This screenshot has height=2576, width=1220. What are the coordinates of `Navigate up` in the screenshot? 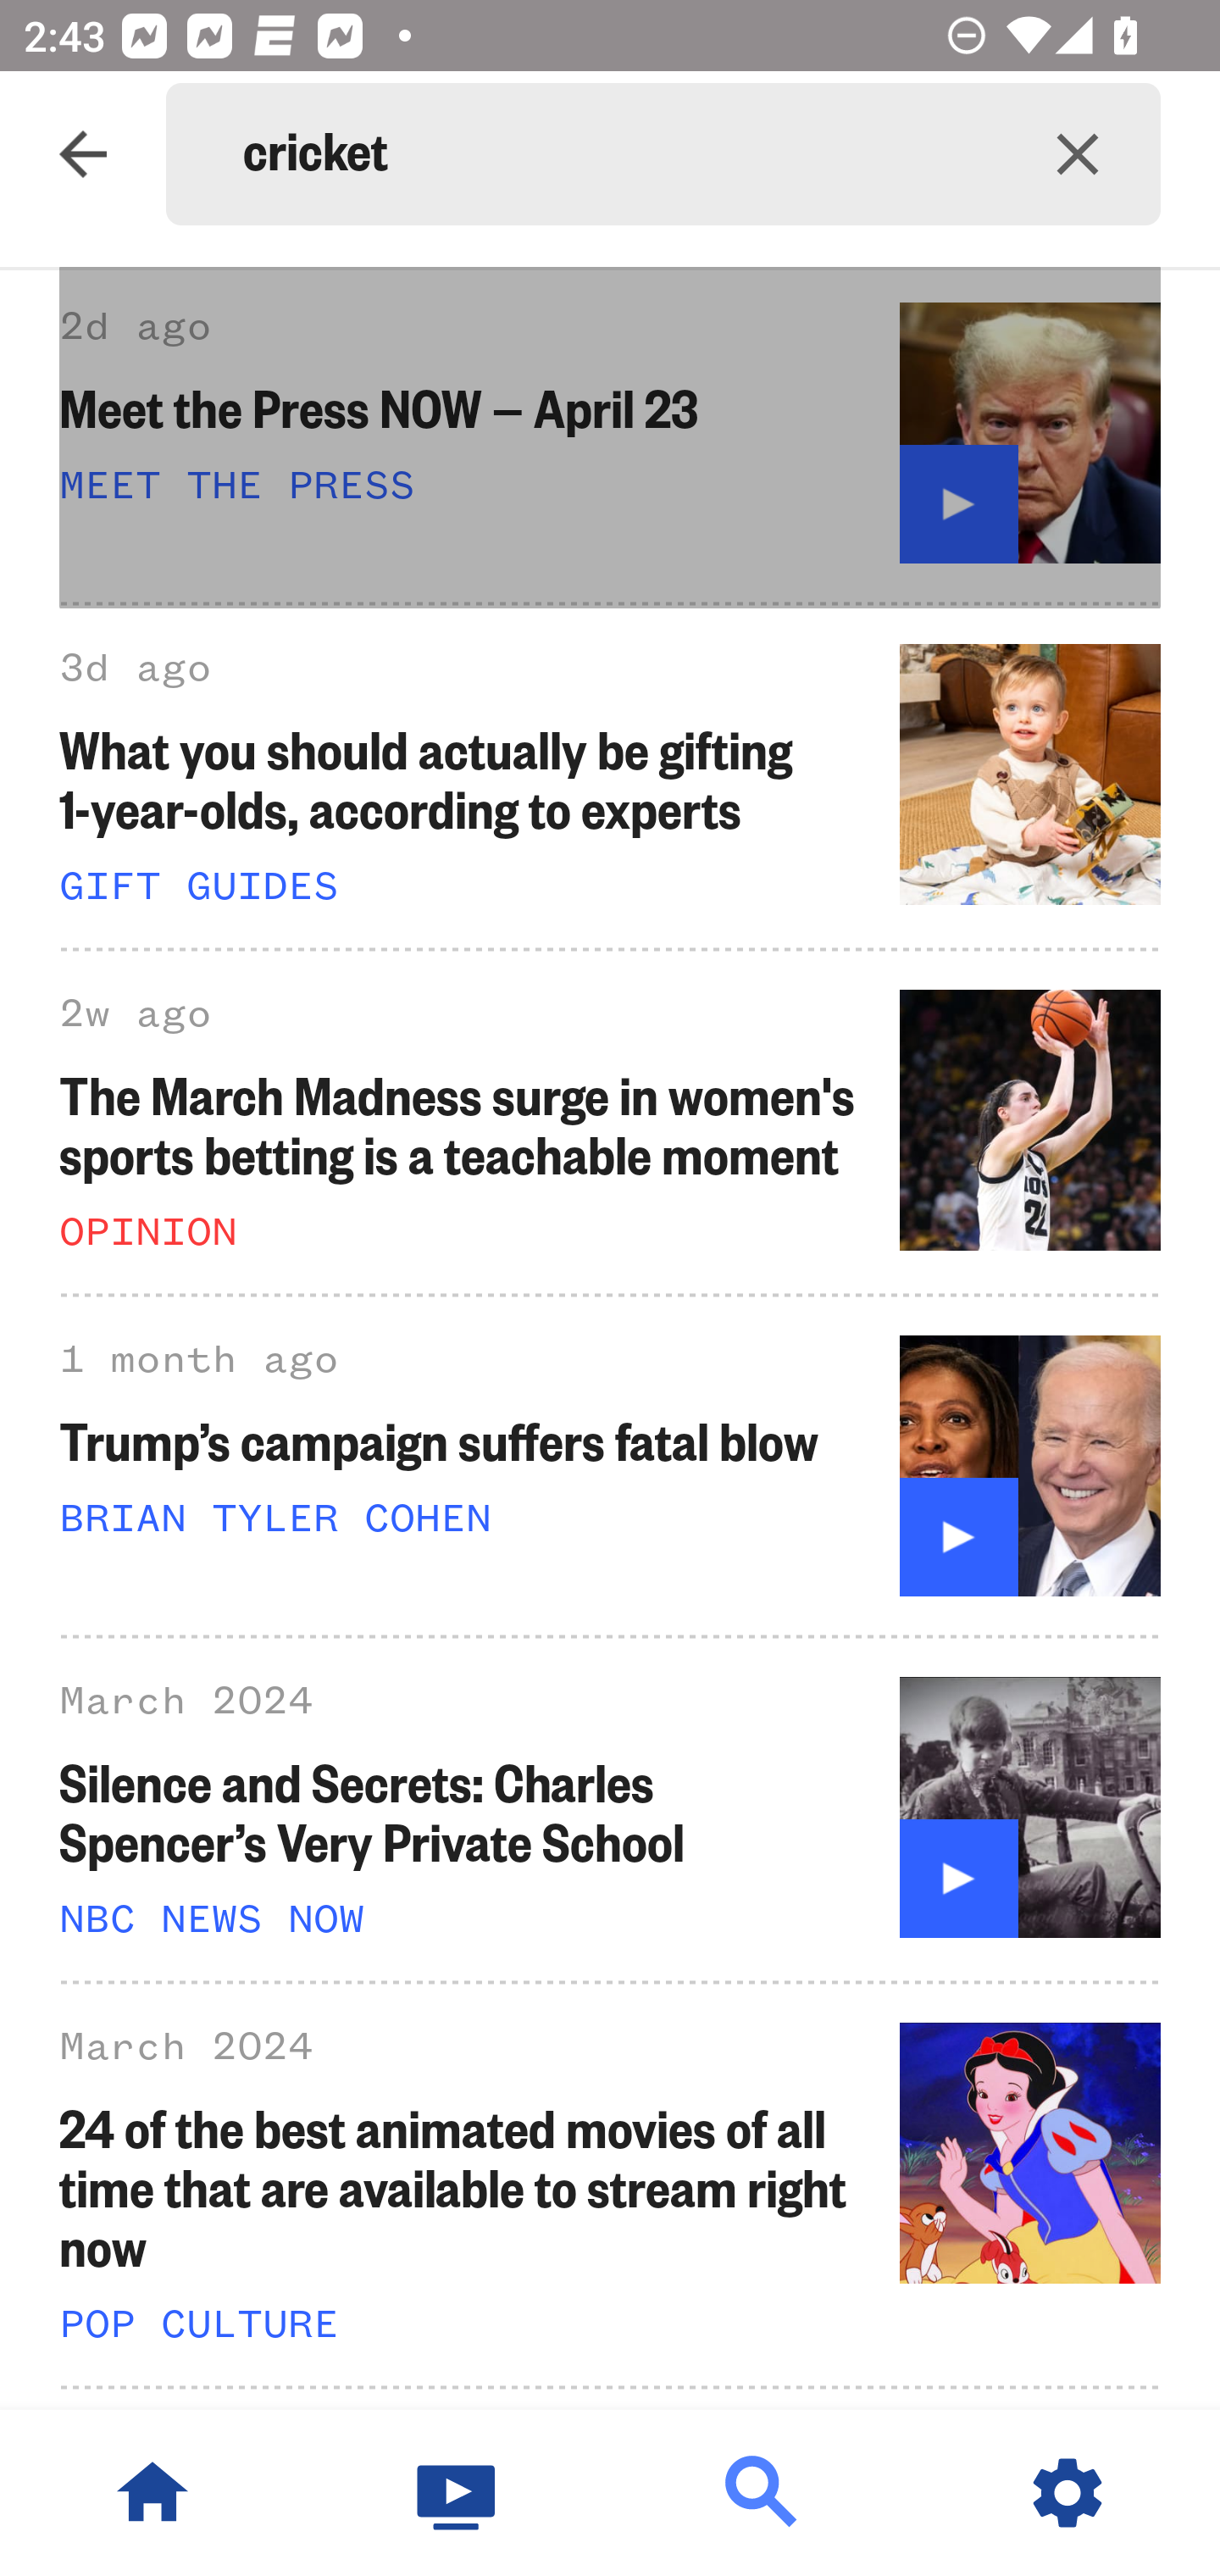 It's located at (83, 154).